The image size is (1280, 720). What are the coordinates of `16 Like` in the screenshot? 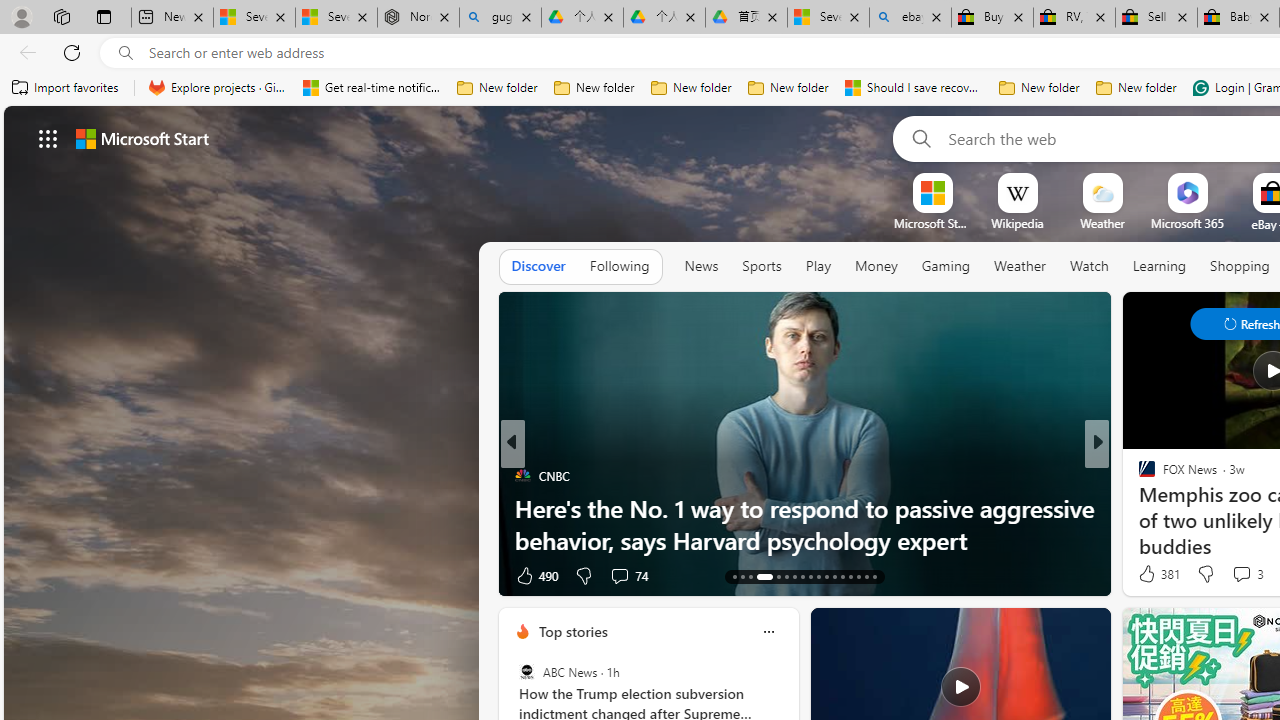 It's located at (532, 574).